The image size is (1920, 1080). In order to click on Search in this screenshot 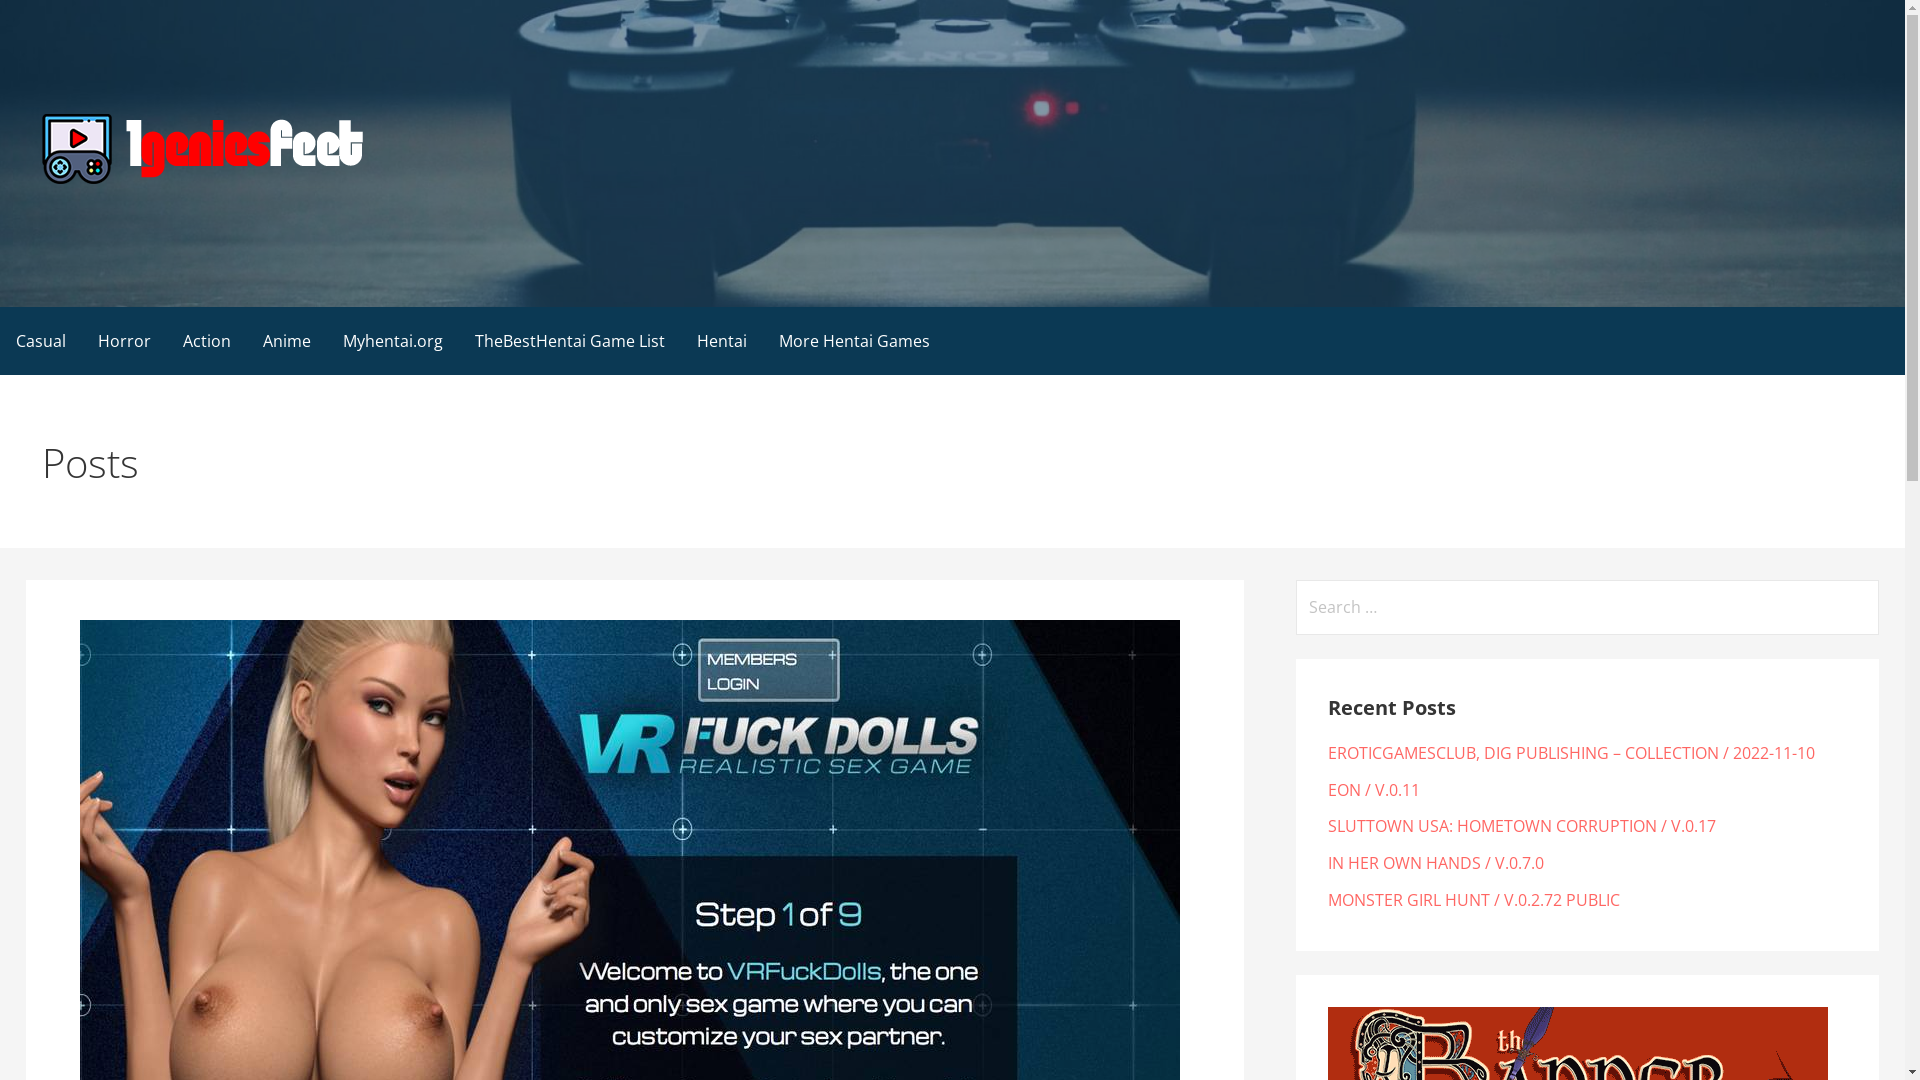, I will do `click(42, 20)`.